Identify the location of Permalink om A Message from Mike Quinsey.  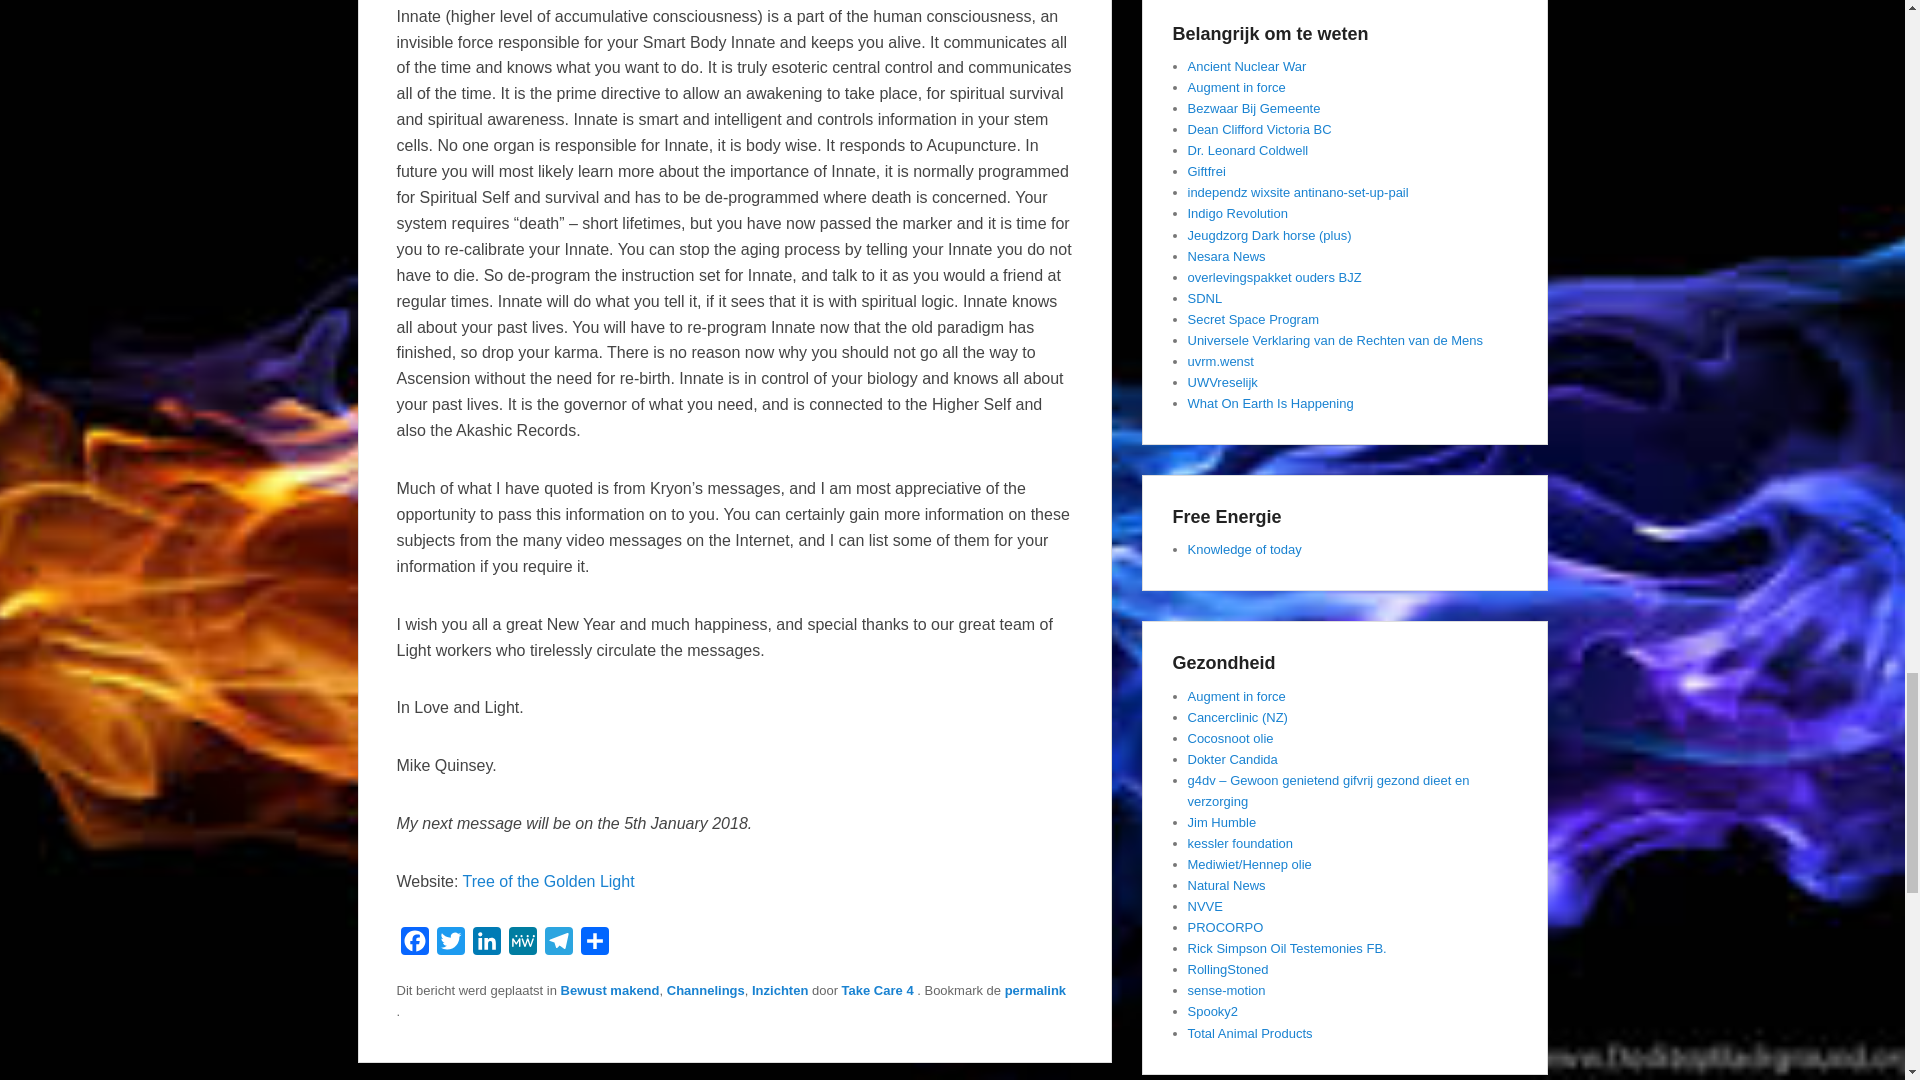
(1034, 990).